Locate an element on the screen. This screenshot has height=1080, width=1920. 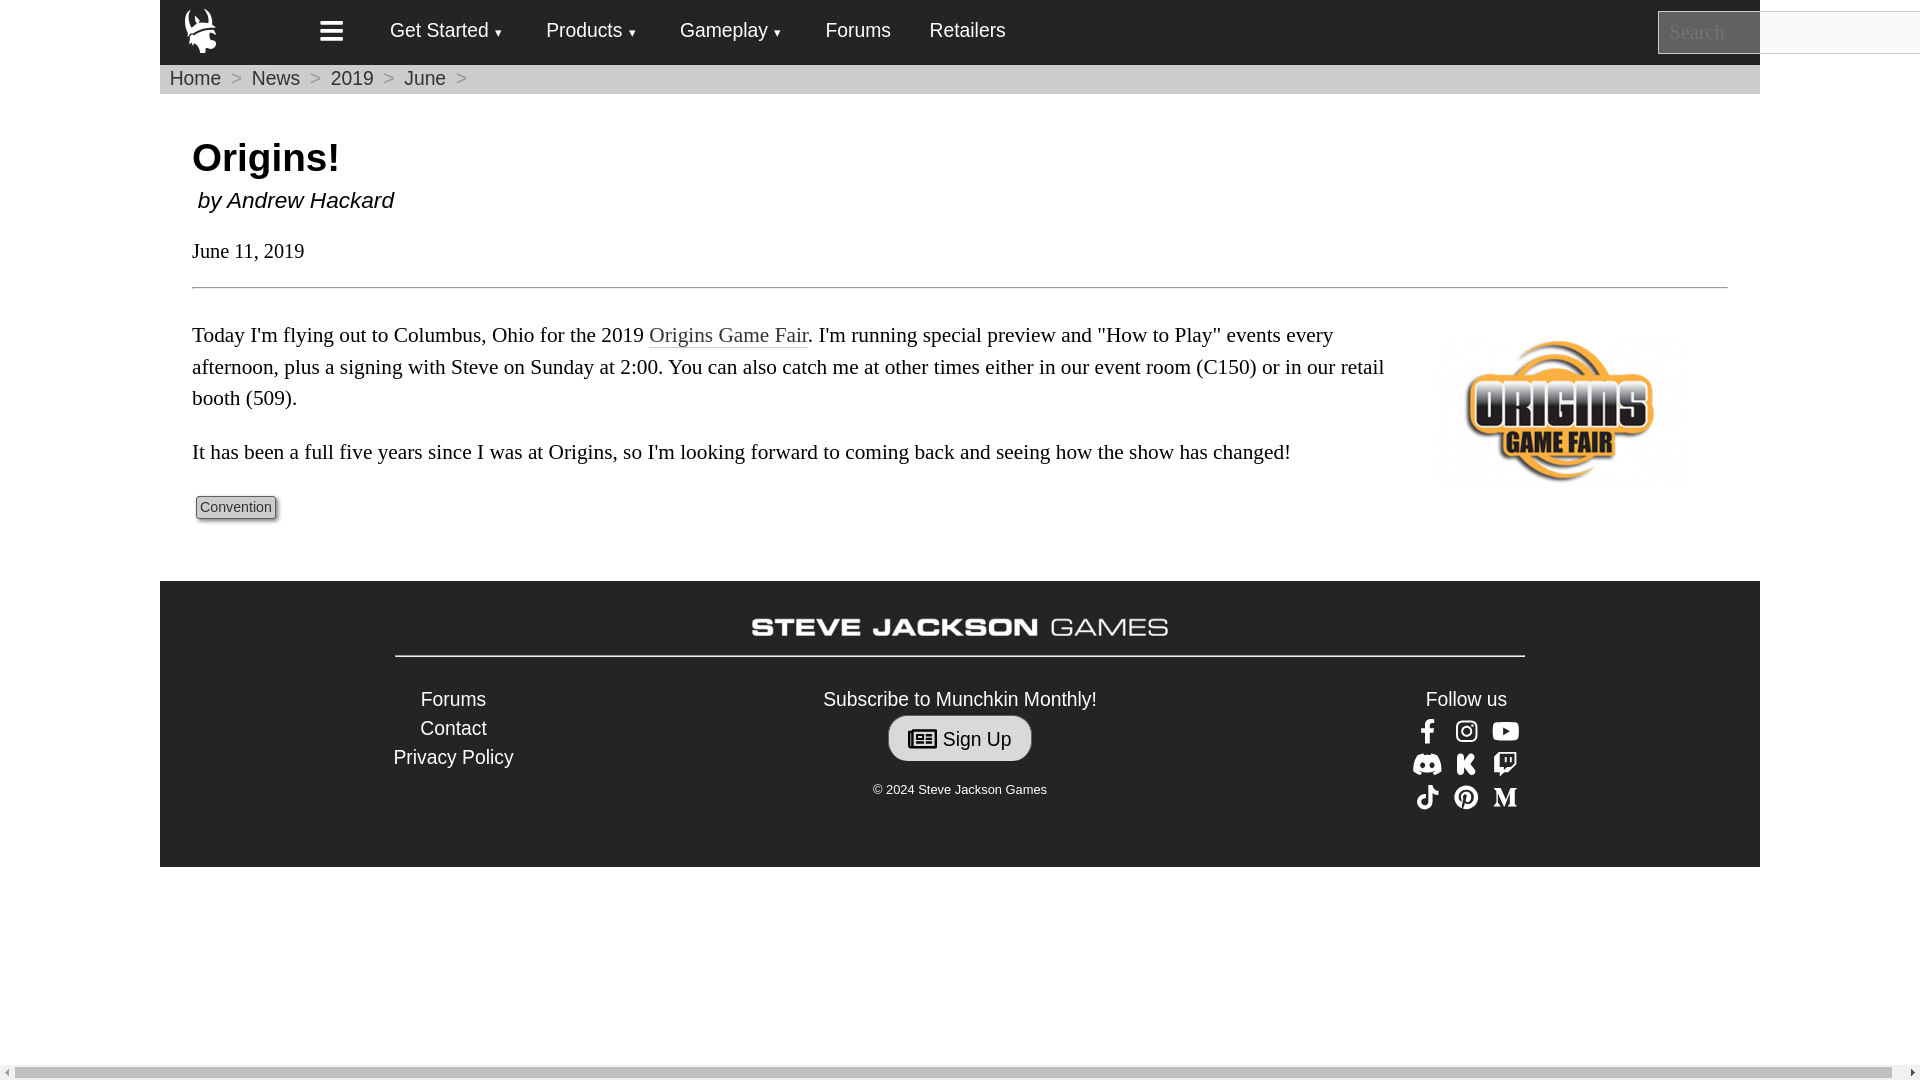
June is located at coordinates (424, 78).